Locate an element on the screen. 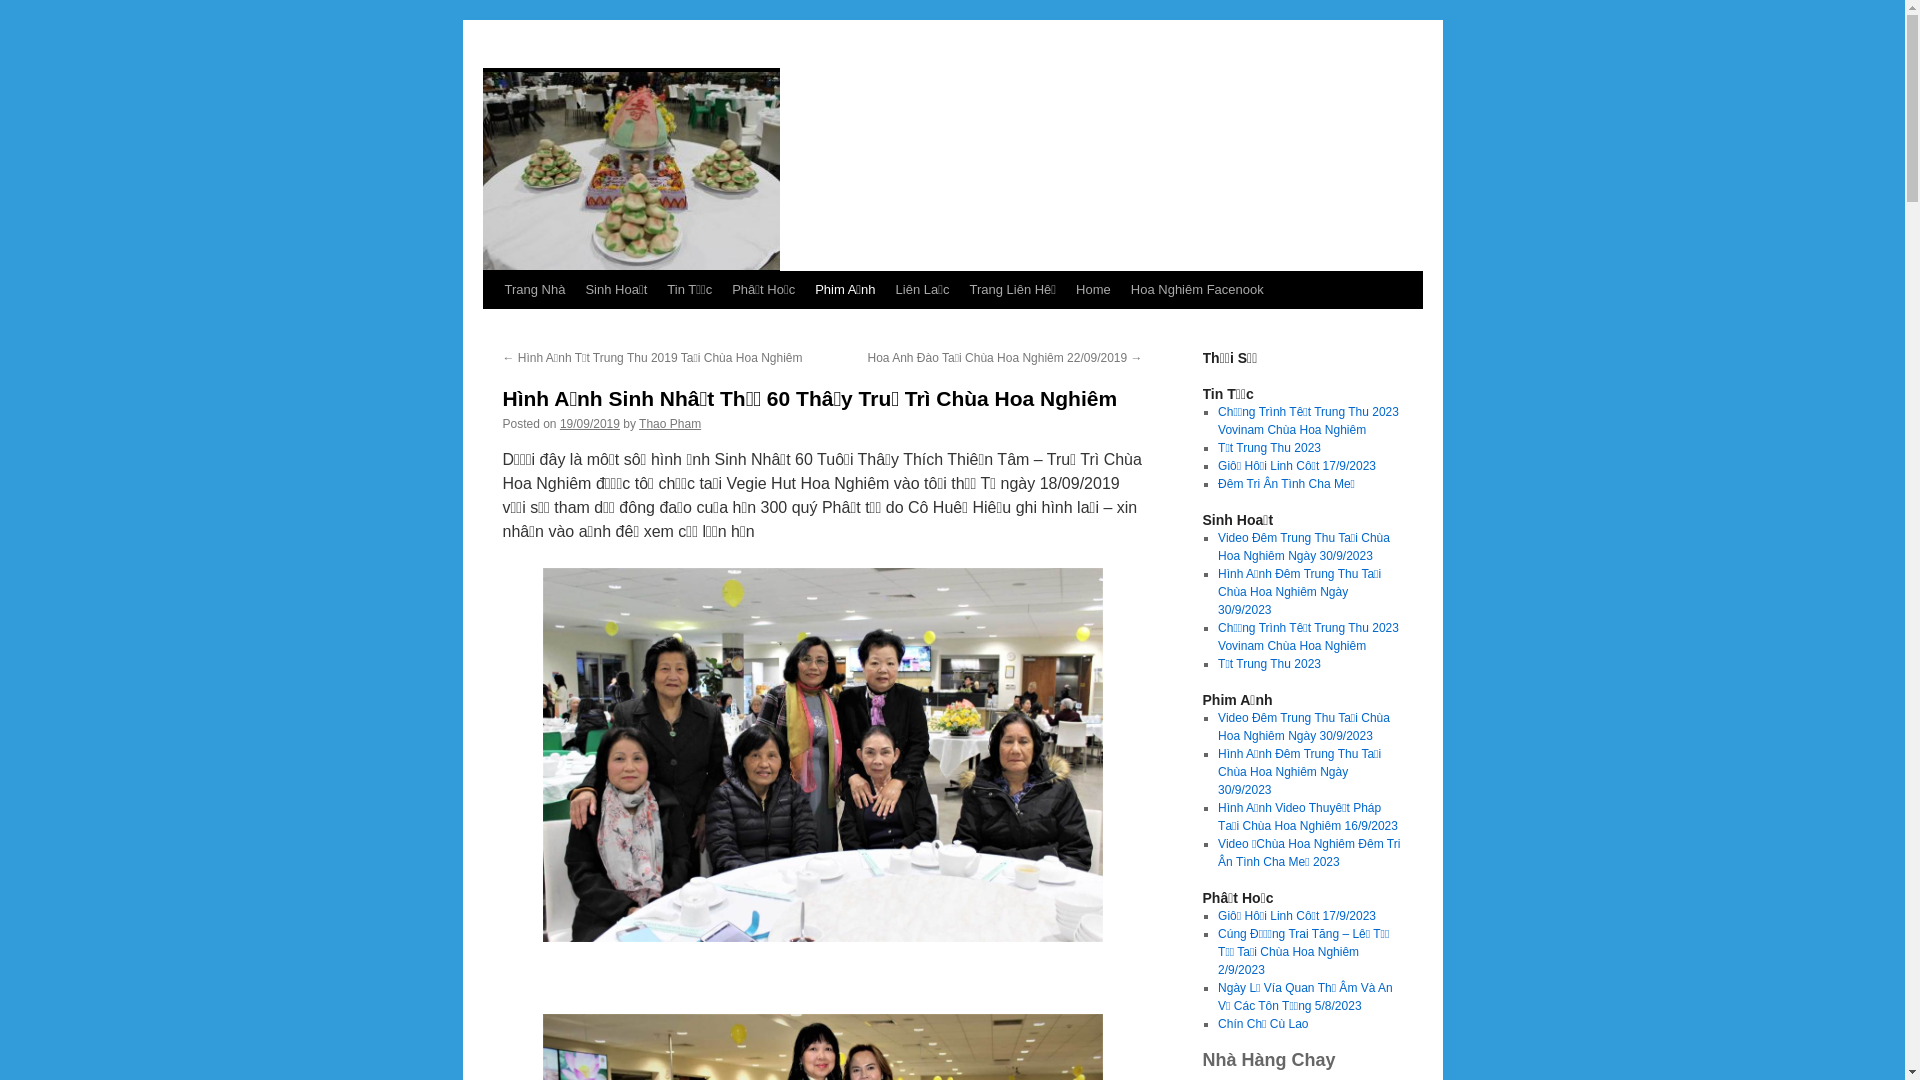 Image resolution: width=1920 pixels, height=1080 pixels. Skip to content is located at coordinates (492, 327).